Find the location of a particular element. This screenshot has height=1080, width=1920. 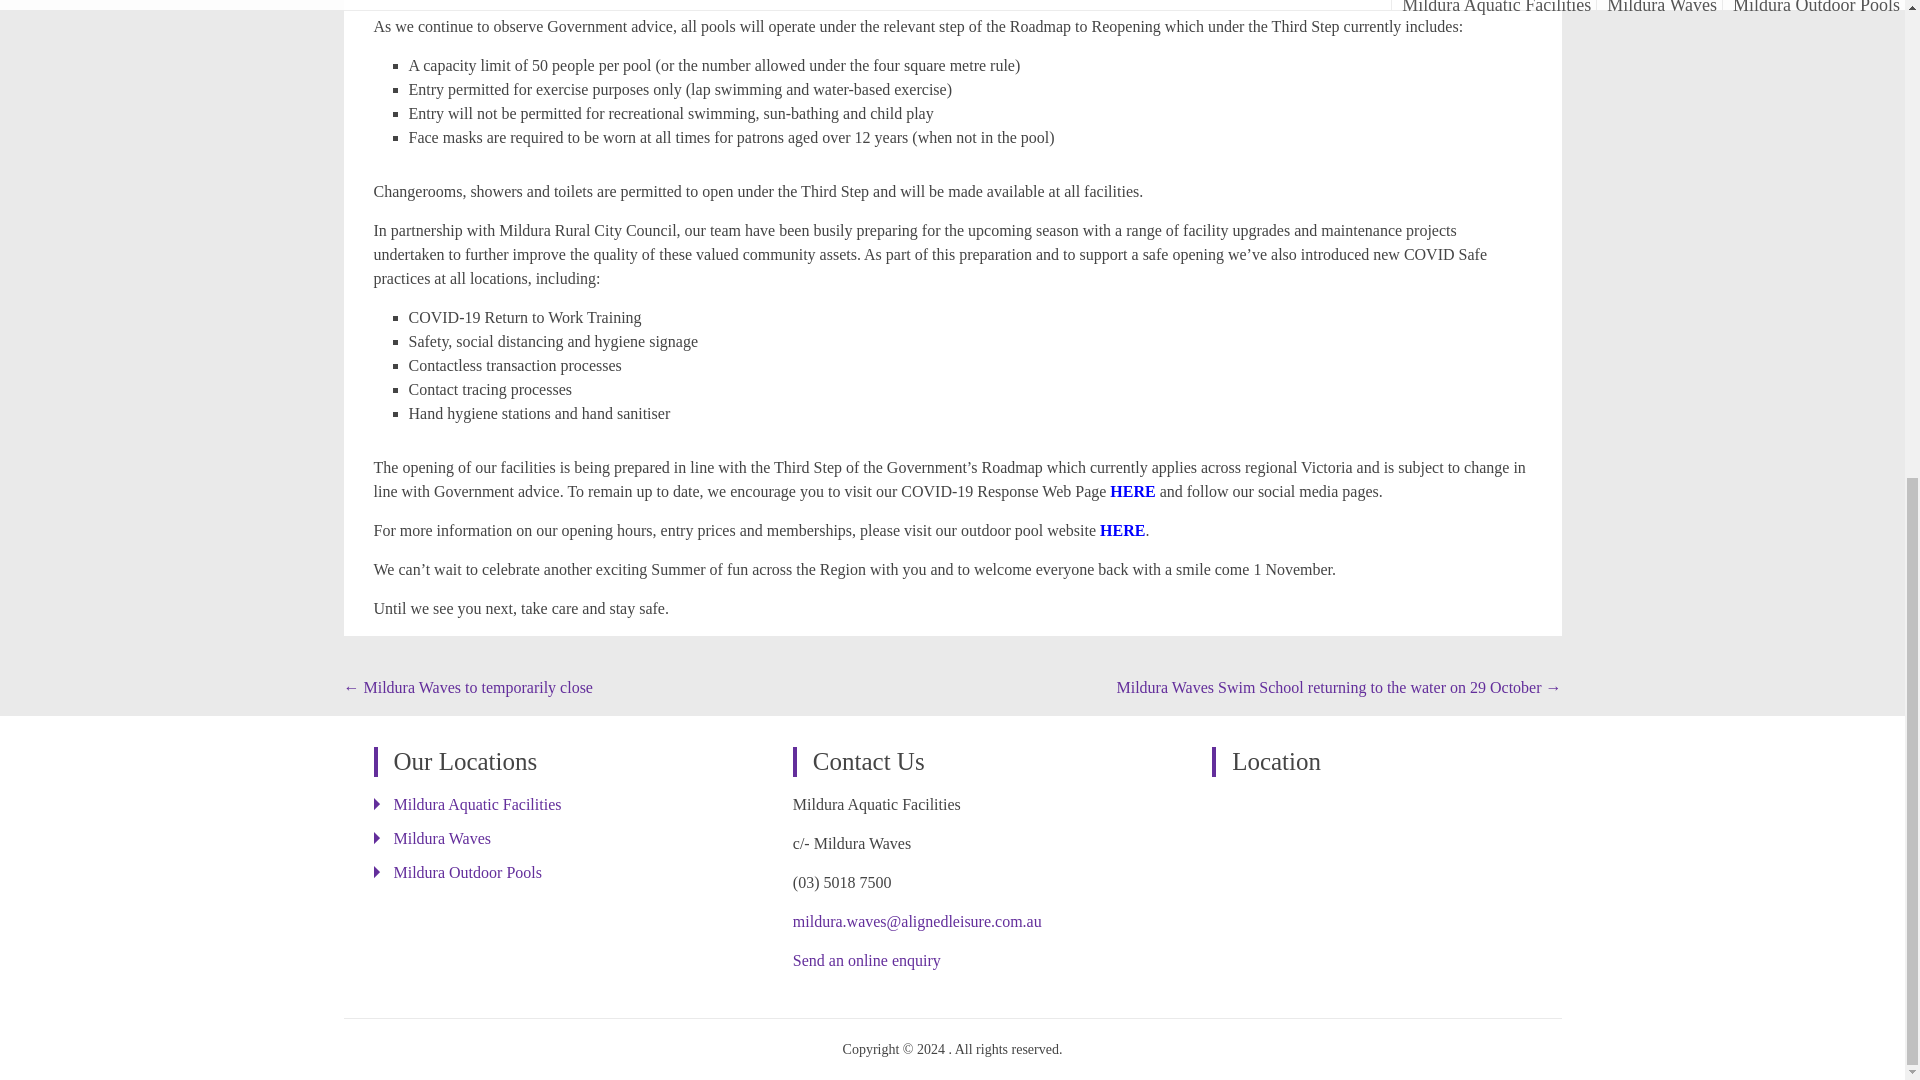

Mildura Outdoor Pools is located at coordinates (467, 872).